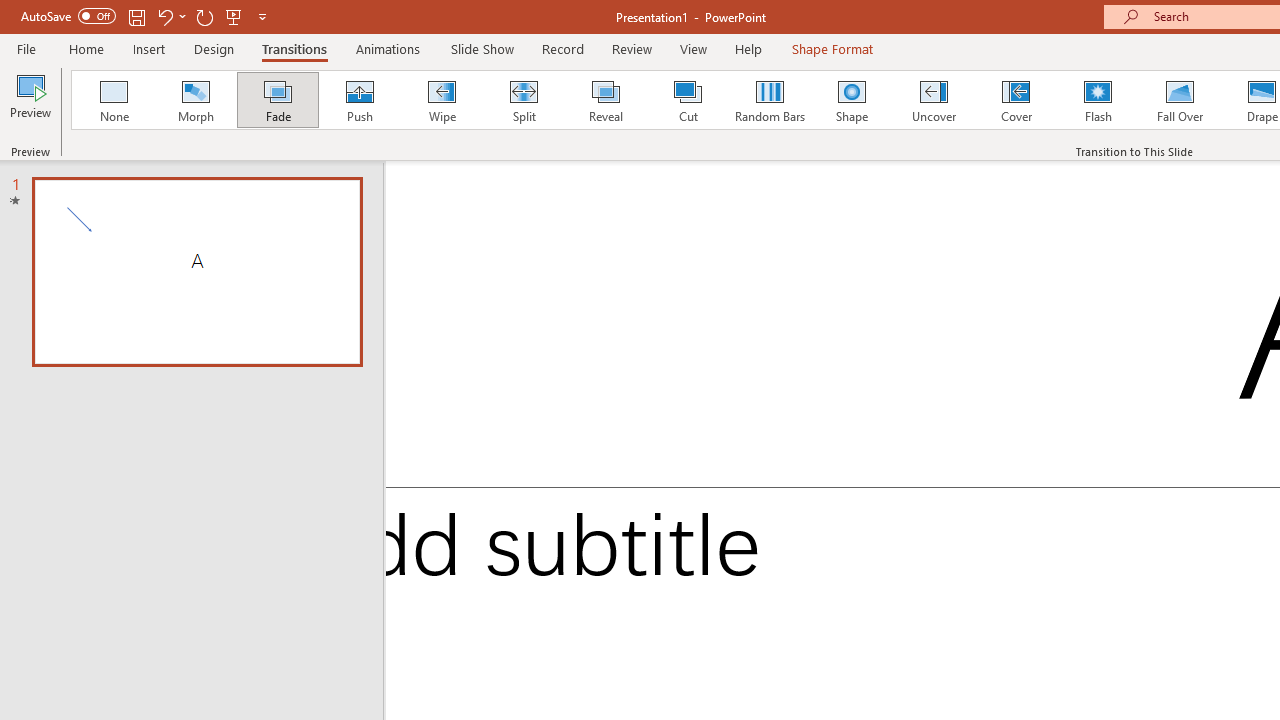 This screenshot has height=720, width=1280. What do you see at coordinates (195, 100) in the screenshot?
I see `Morph` at bounding box center [195, 100].